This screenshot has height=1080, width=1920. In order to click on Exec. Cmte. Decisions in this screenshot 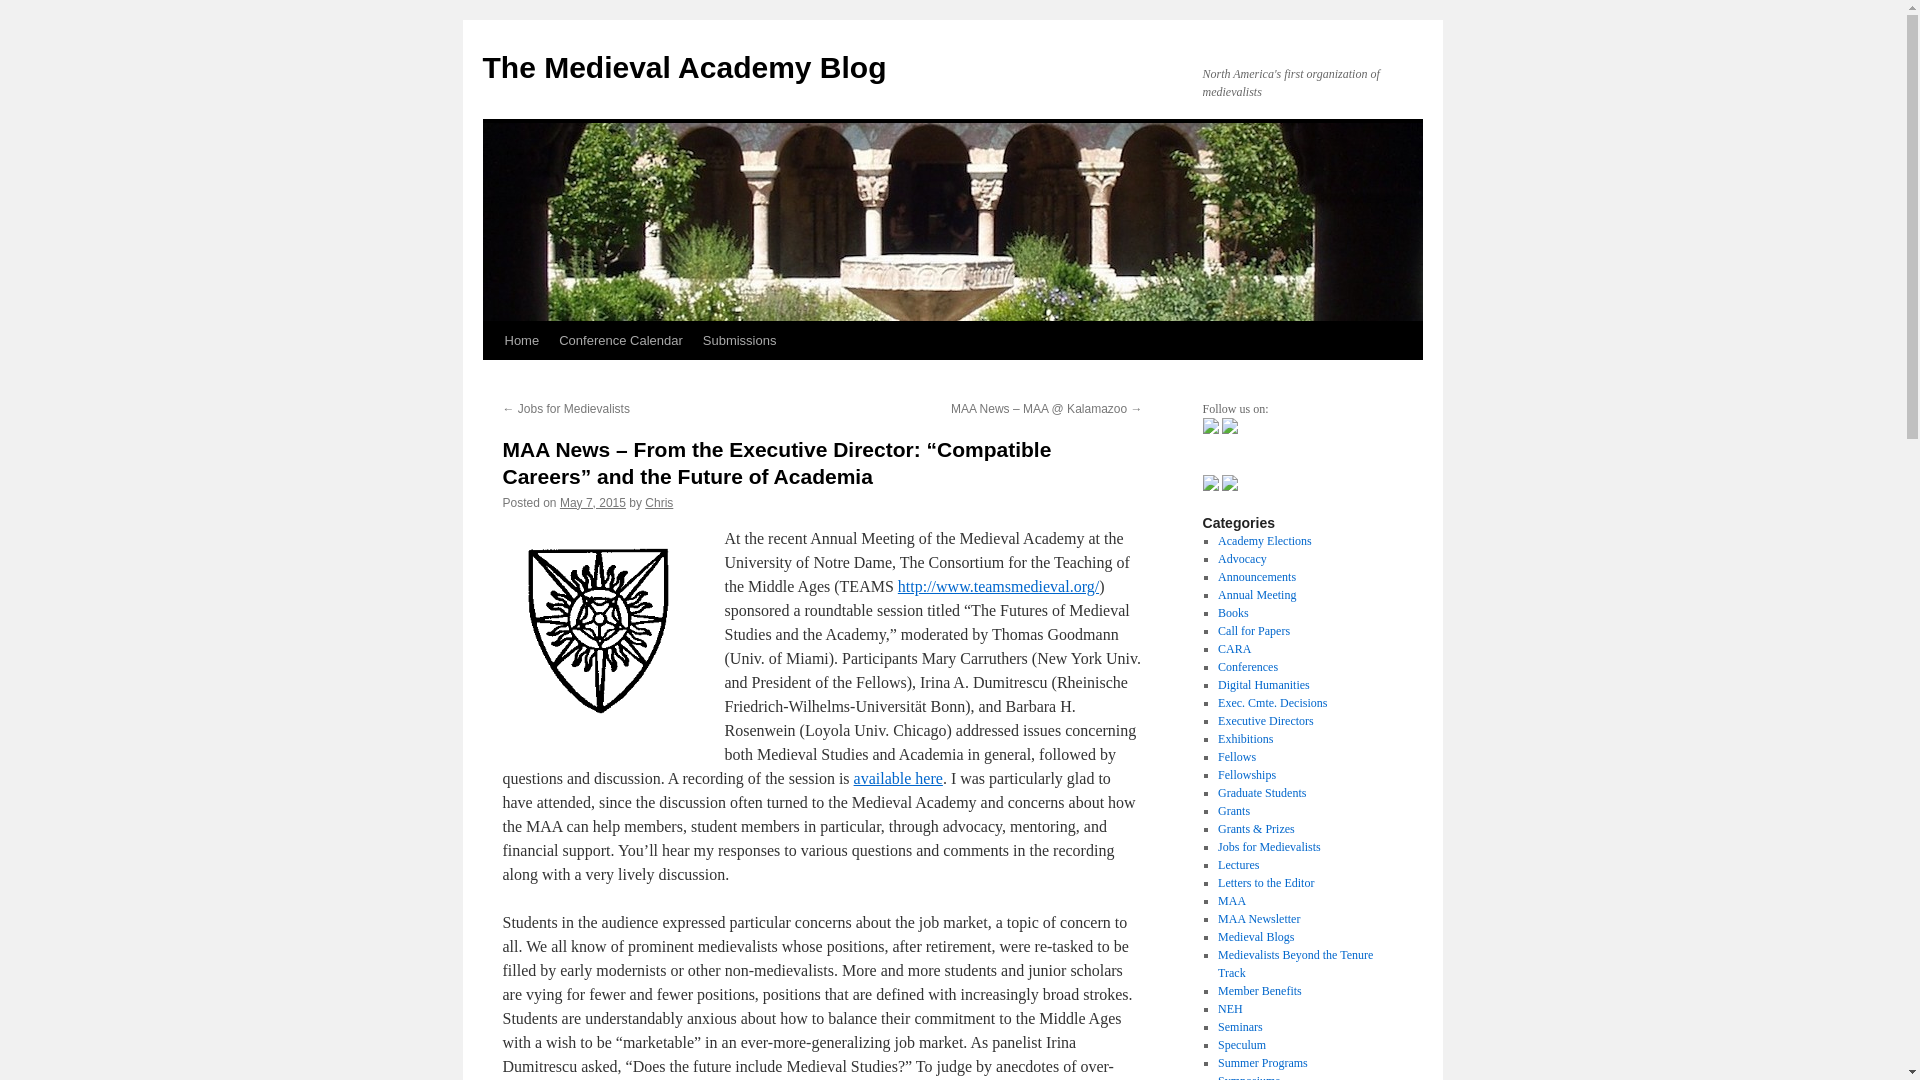, I will do `click(1272, 702)`.